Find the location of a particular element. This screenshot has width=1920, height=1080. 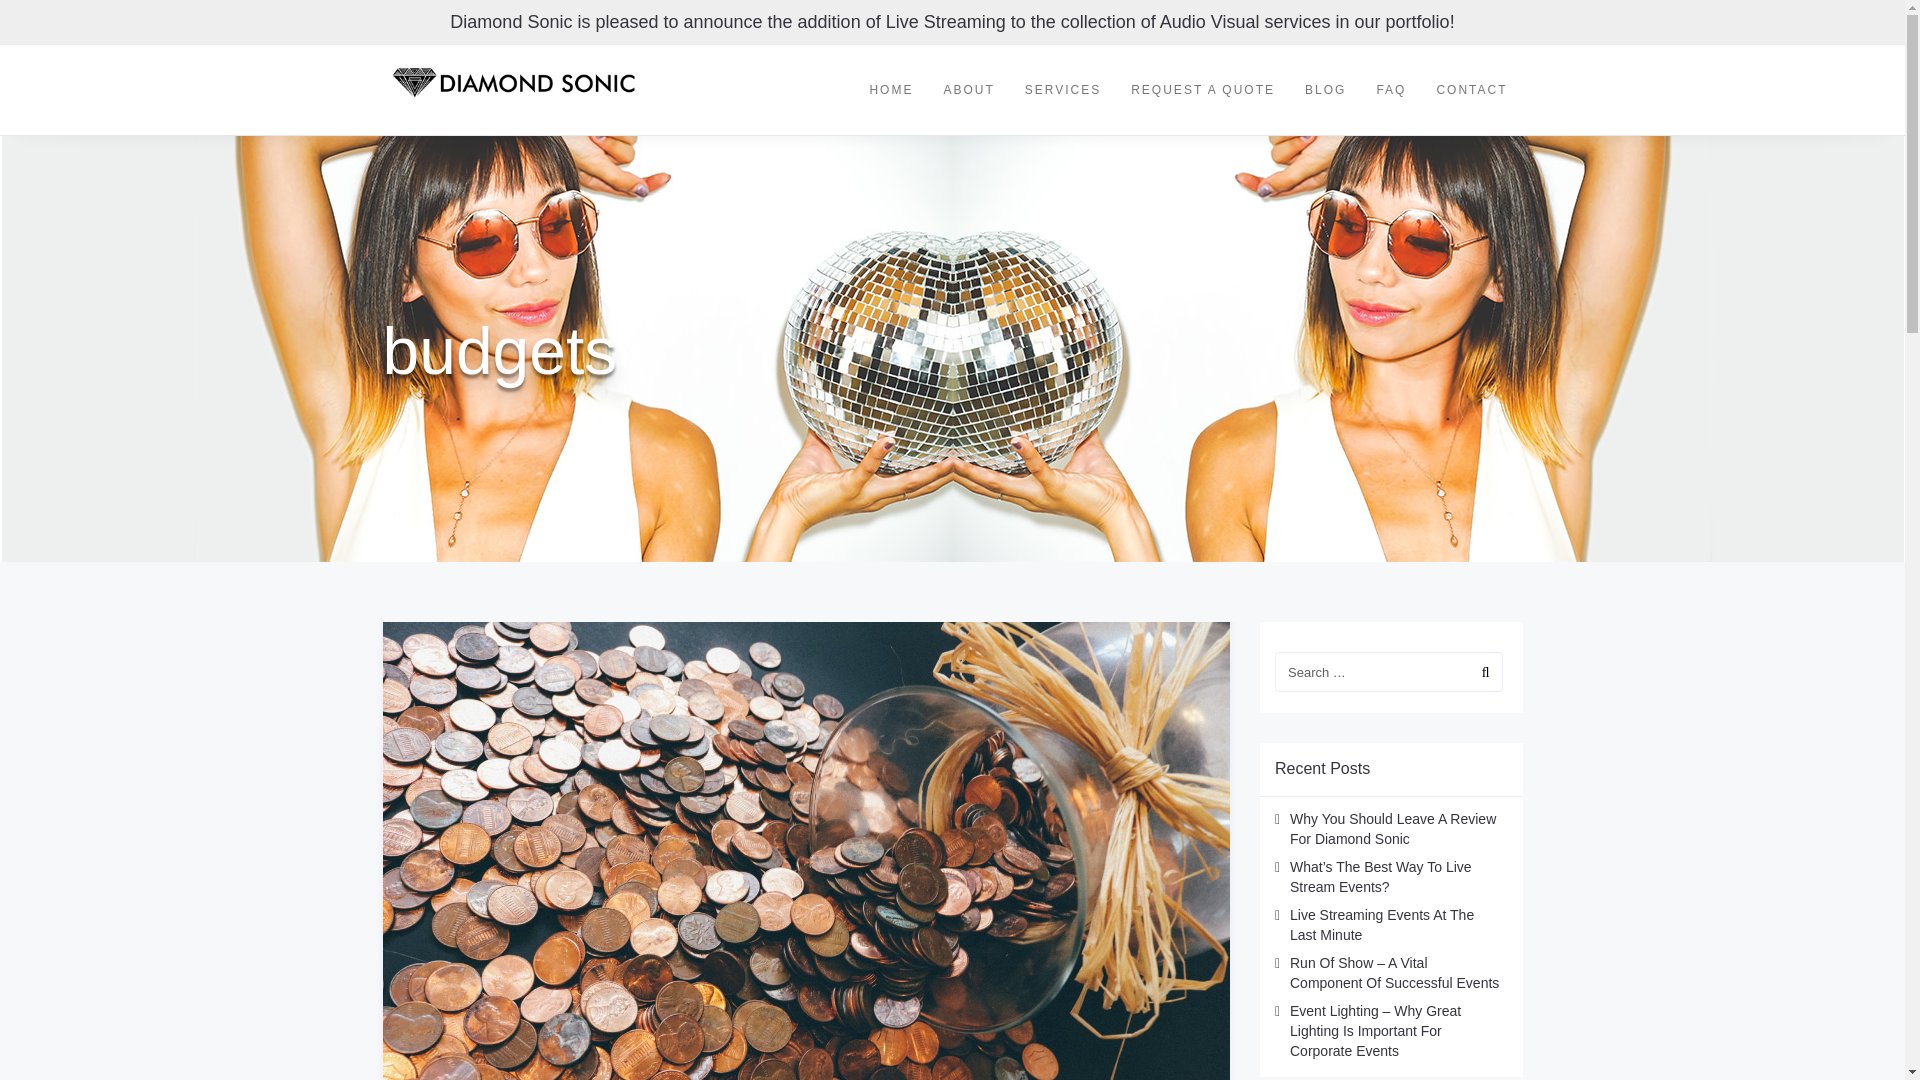

Live Streaming Events At The Last Minute is located at coordinates (1382, 924).